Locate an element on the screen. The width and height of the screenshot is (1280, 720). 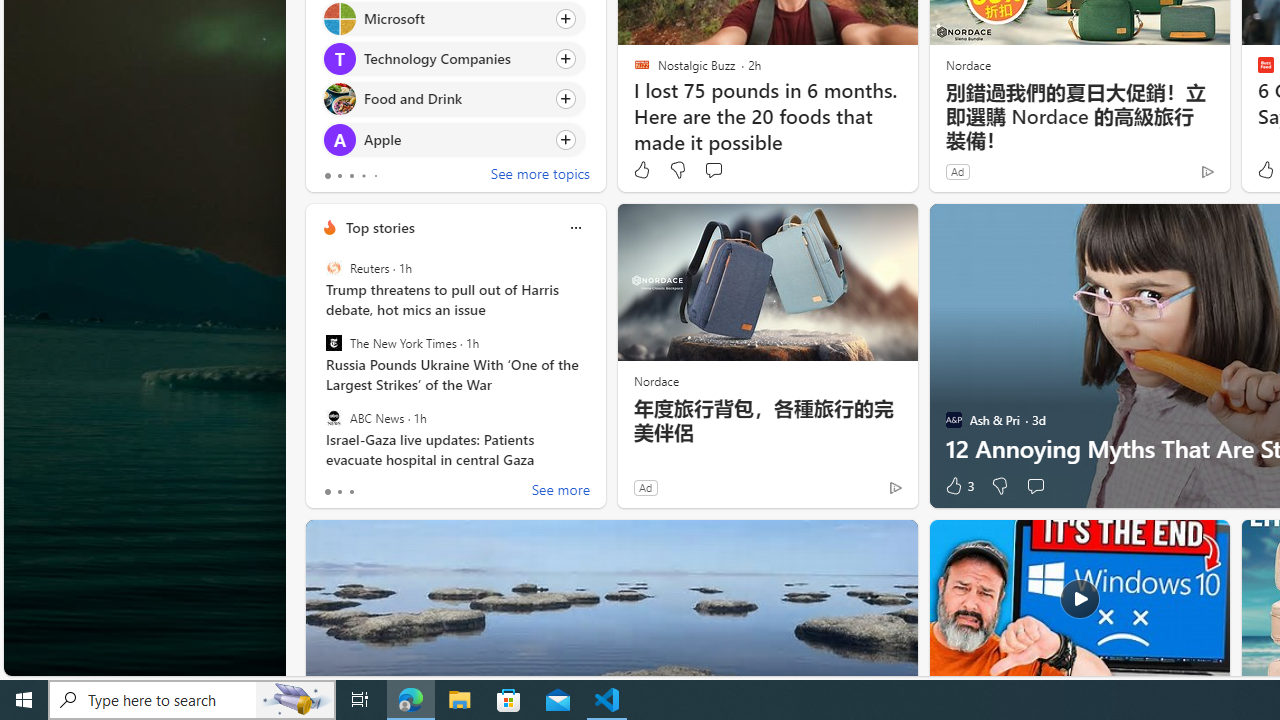
Top stories is located at coordinates (380, 227).